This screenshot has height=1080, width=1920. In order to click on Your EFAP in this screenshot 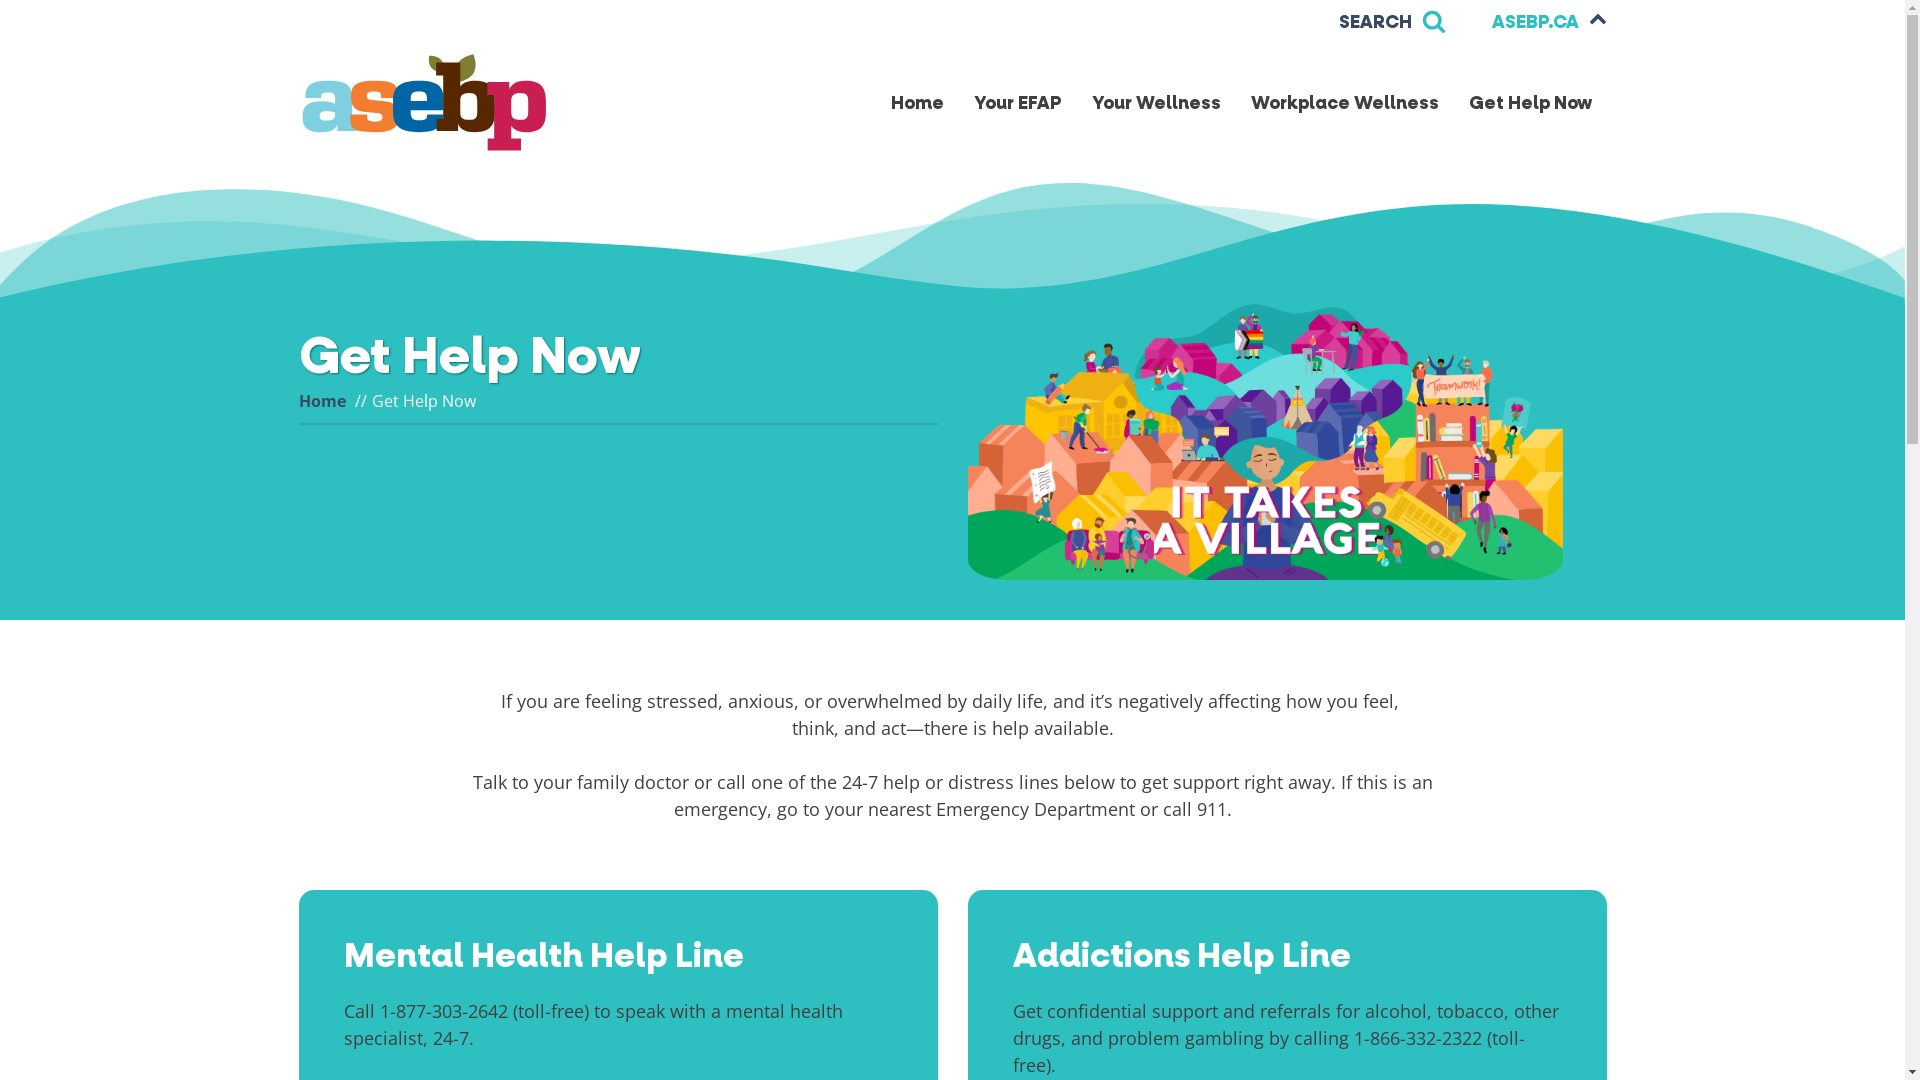, I will do `click(1017, 104)`.